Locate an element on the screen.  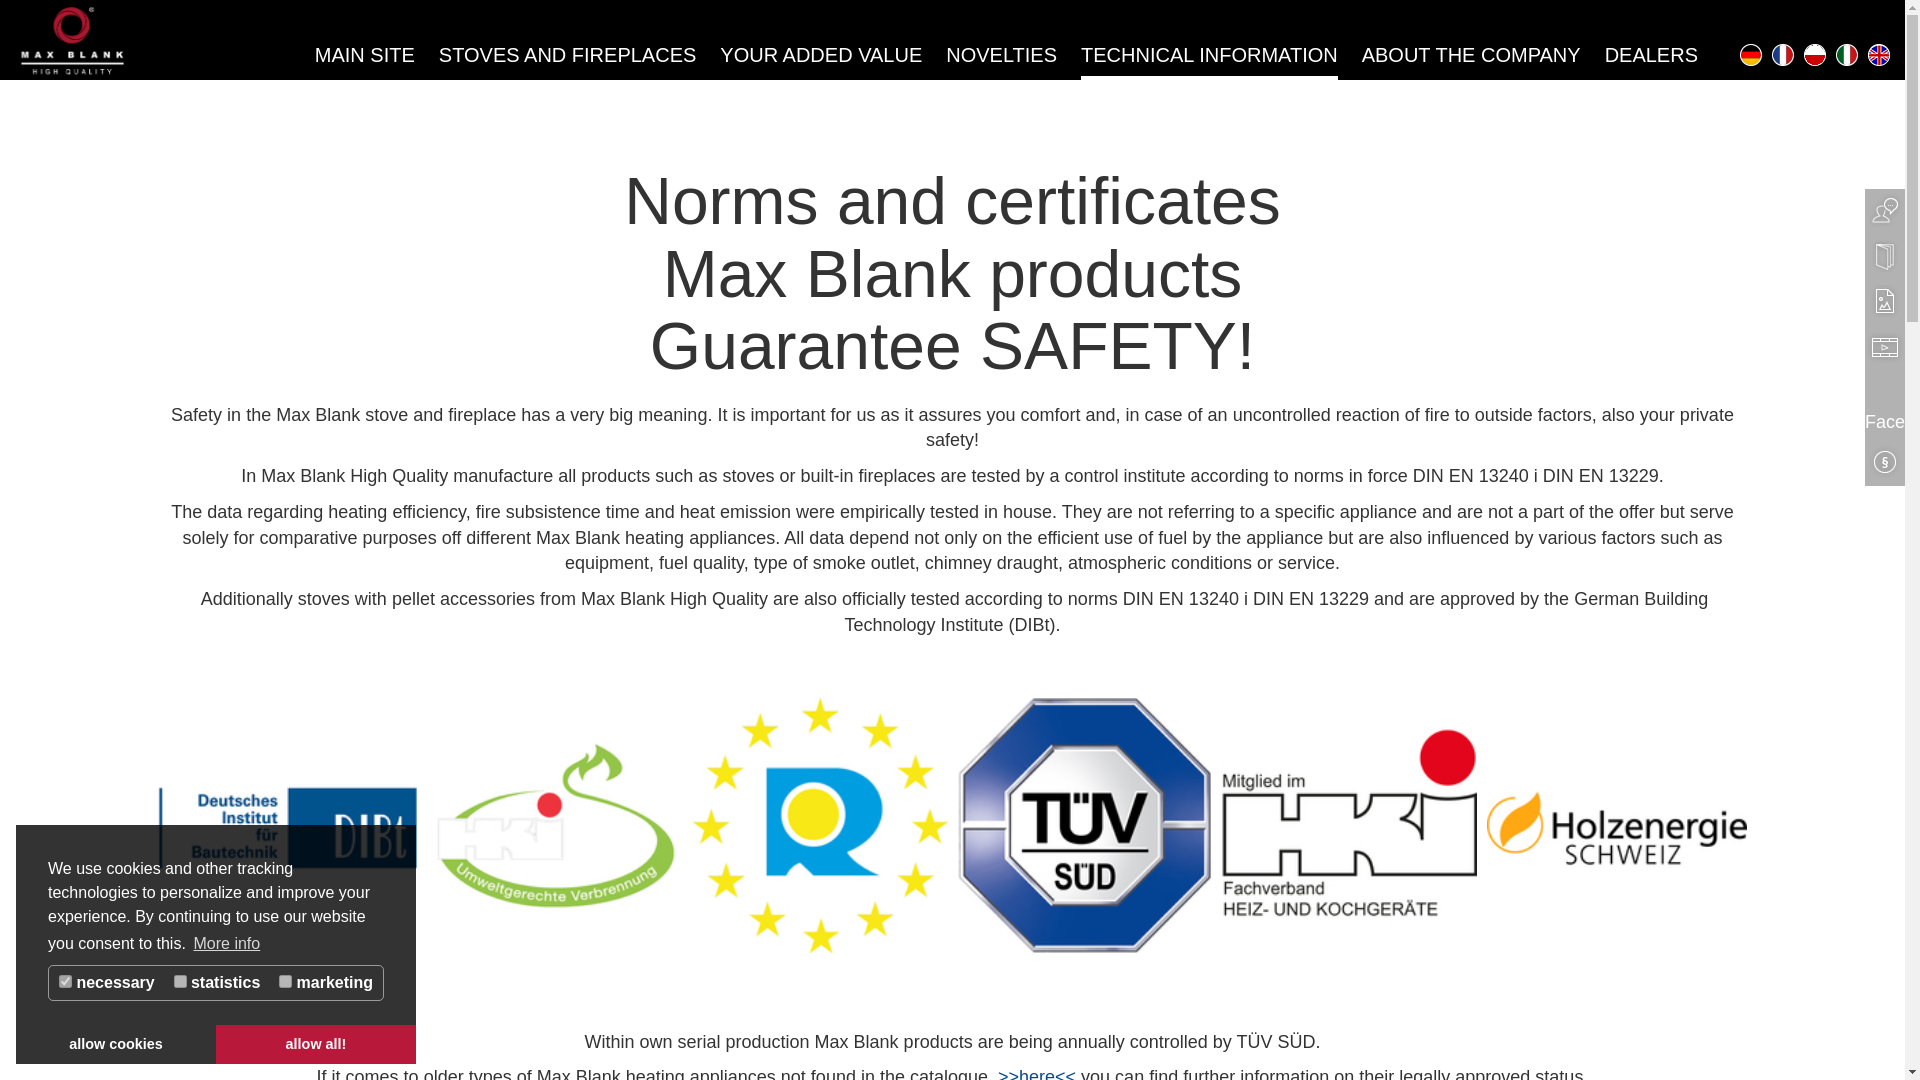
More info is located at coordinates (226, 944).